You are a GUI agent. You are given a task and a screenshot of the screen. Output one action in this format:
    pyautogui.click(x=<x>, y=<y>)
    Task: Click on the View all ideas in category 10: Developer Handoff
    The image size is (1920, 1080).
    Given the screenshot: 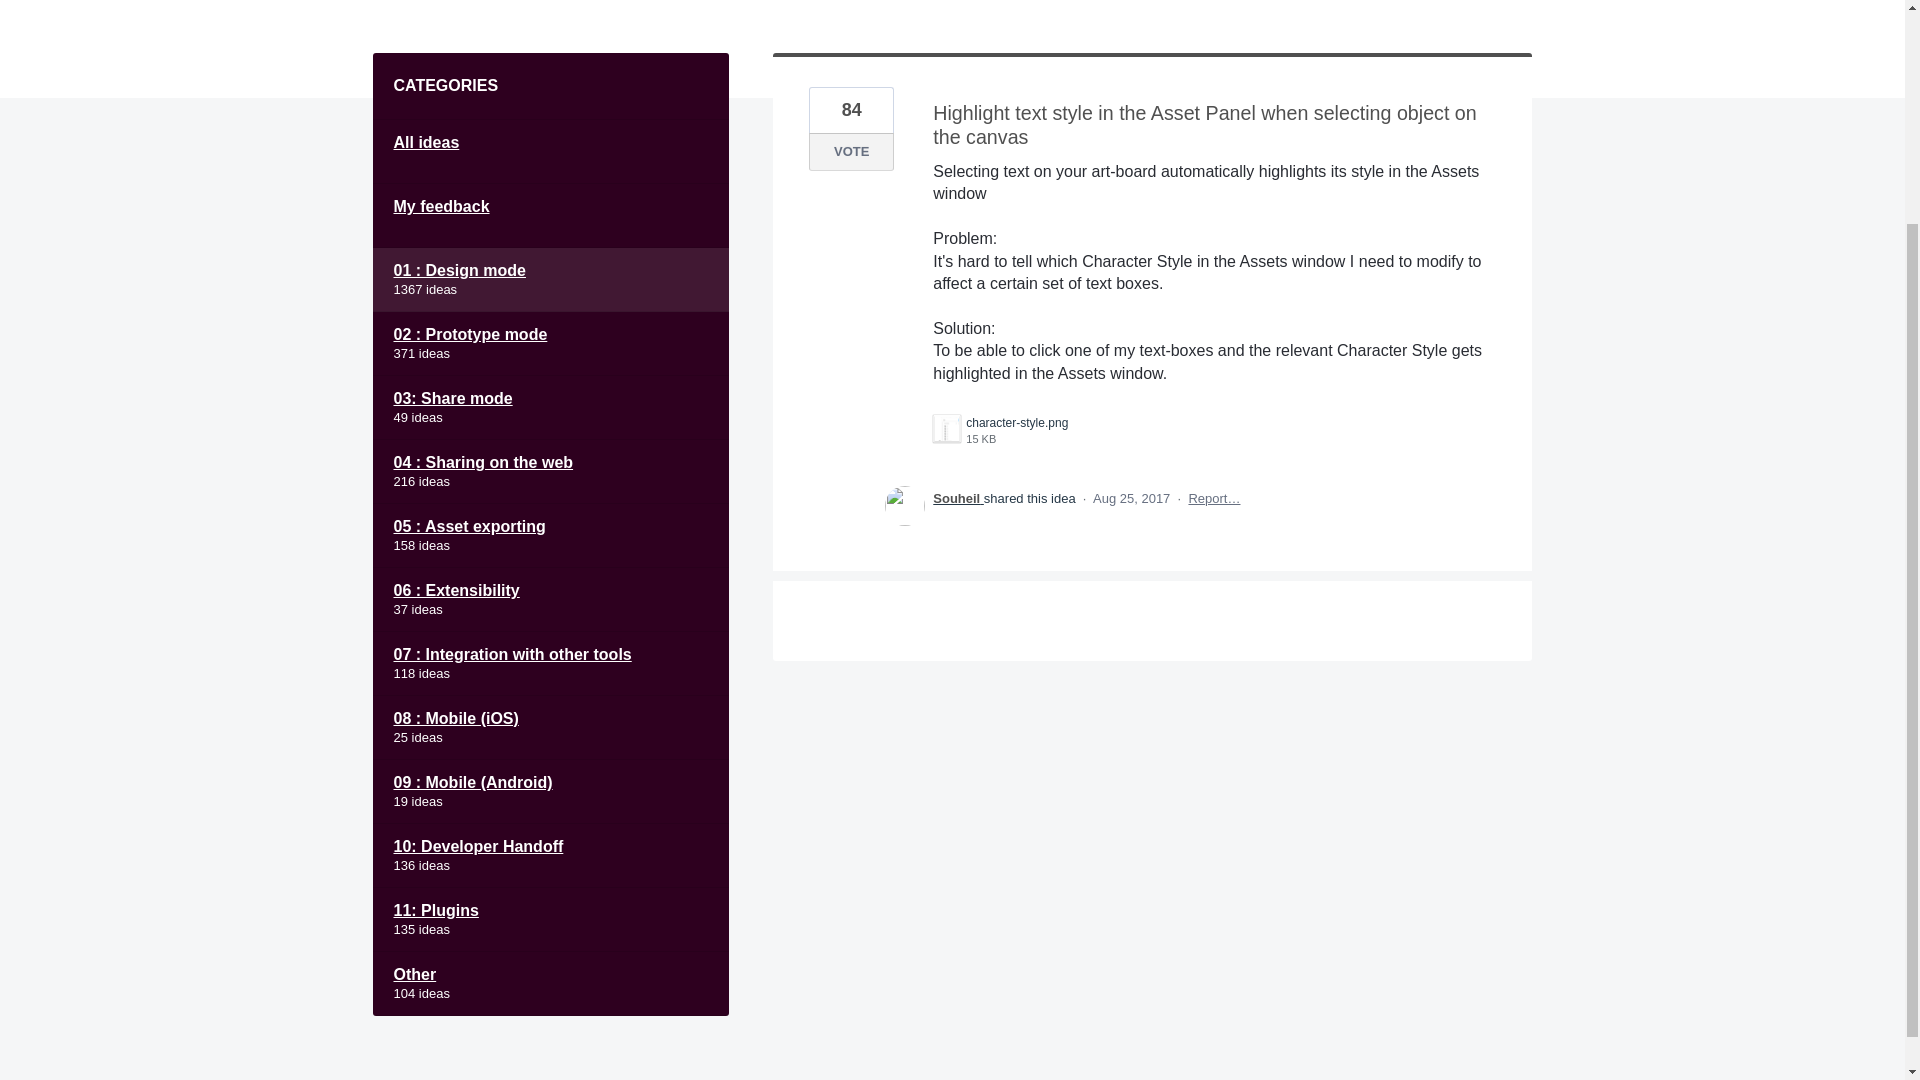 What is the action you would take?
    pyautogui.click(x=550, y=856)
    